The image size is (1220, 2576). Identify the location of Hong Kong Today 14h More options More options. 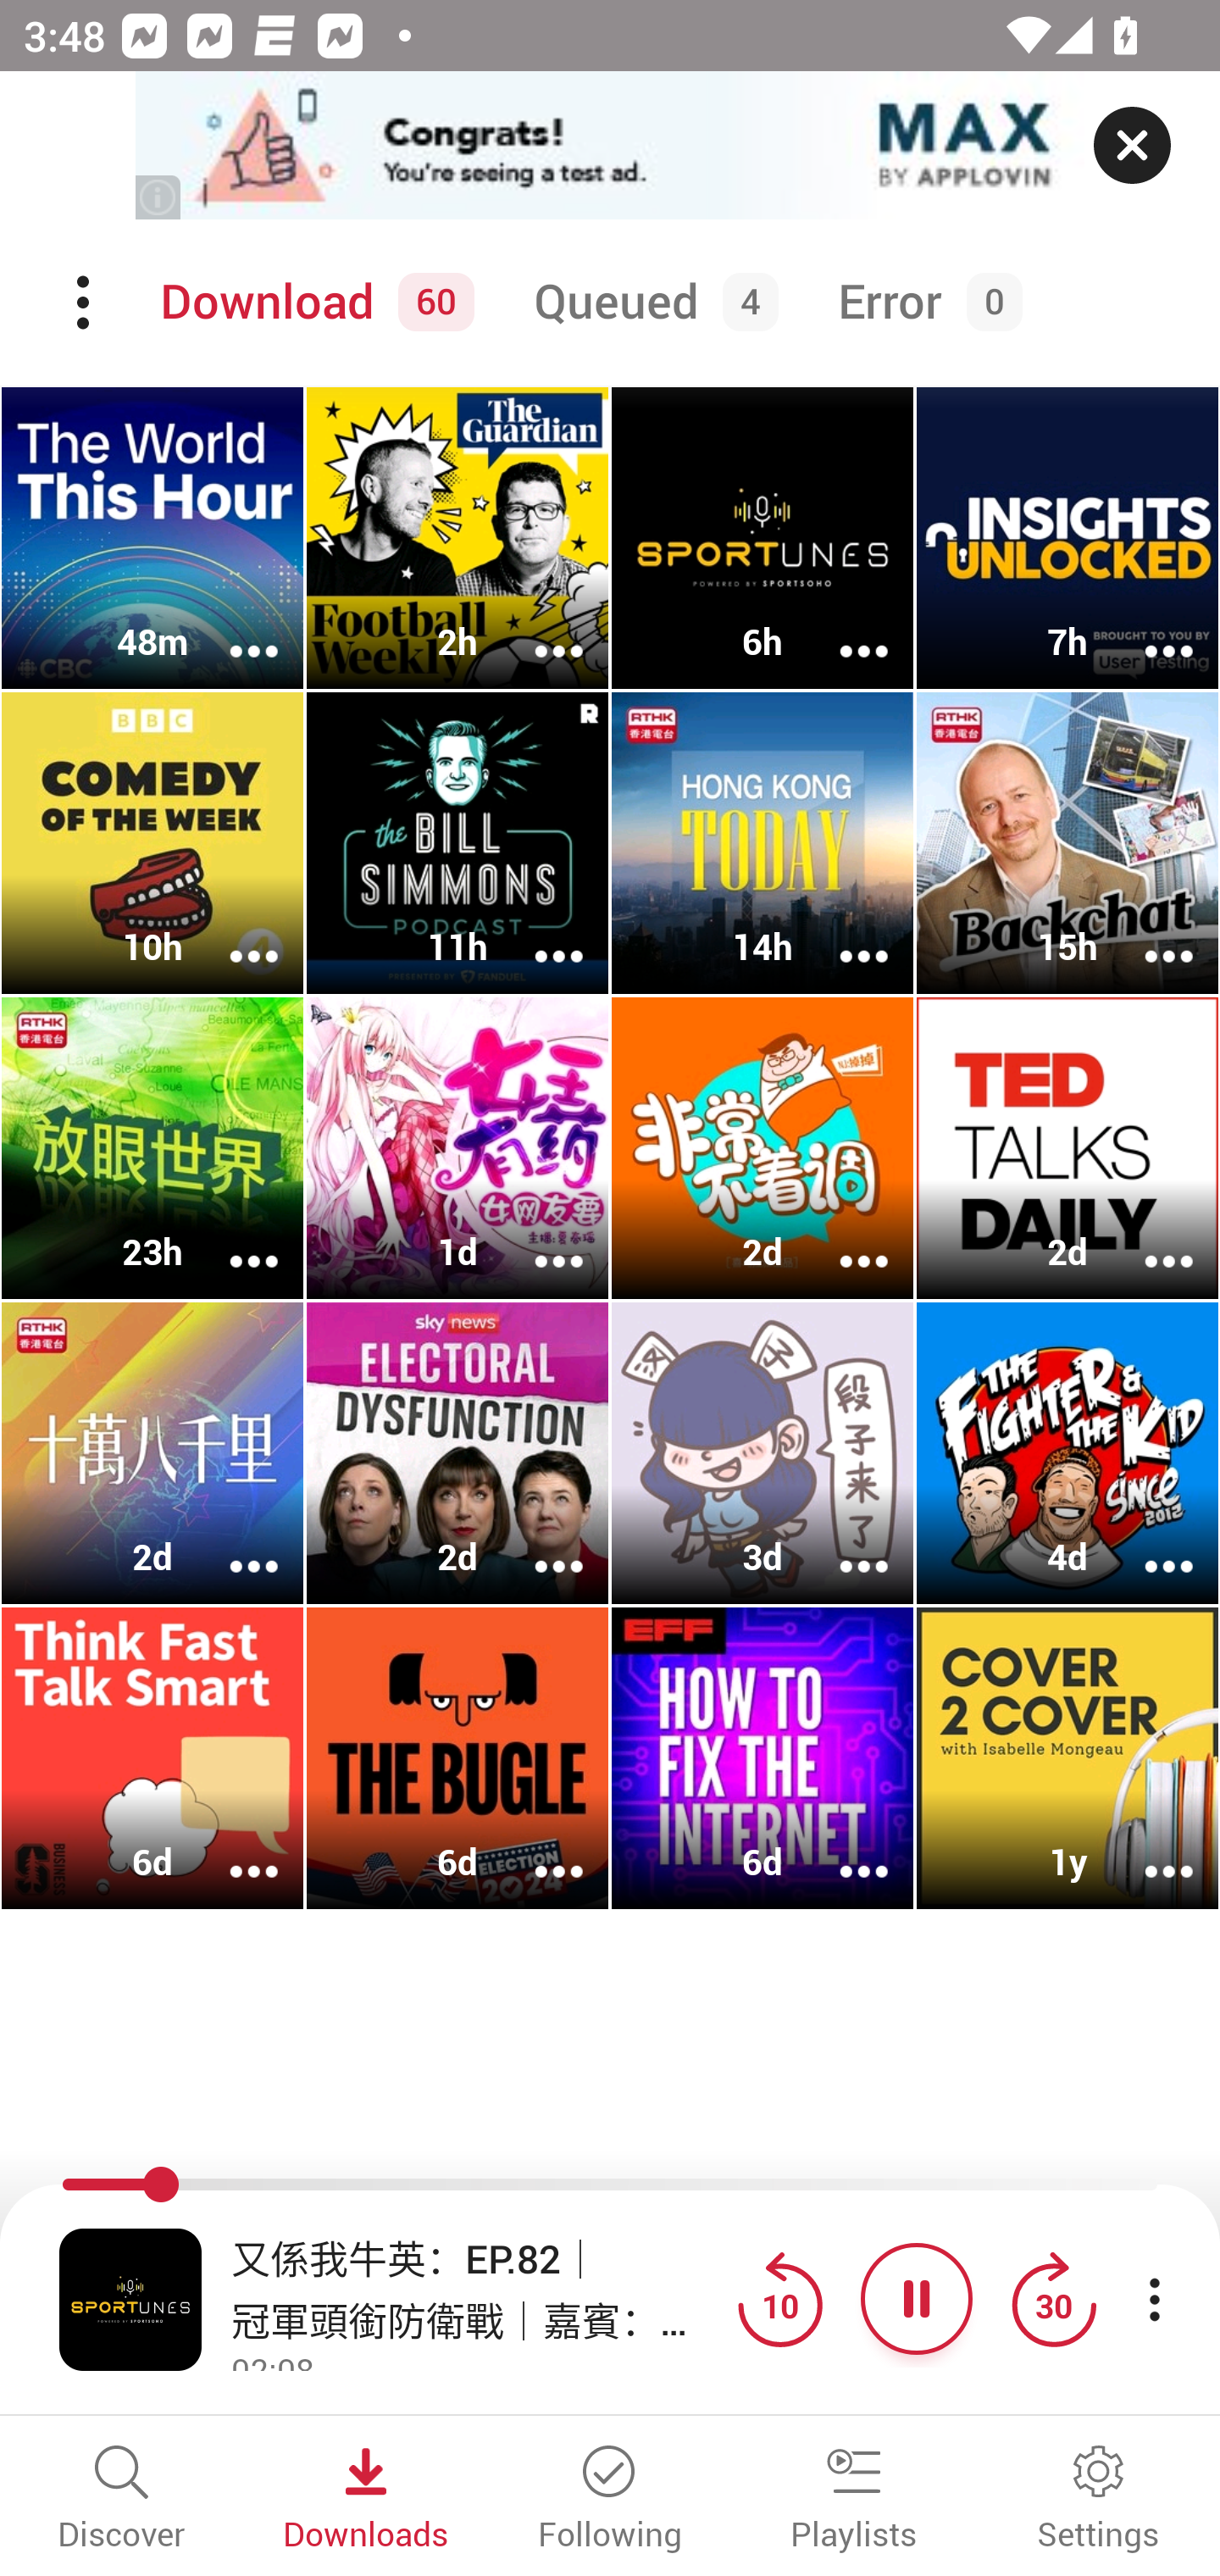
(762, 843).